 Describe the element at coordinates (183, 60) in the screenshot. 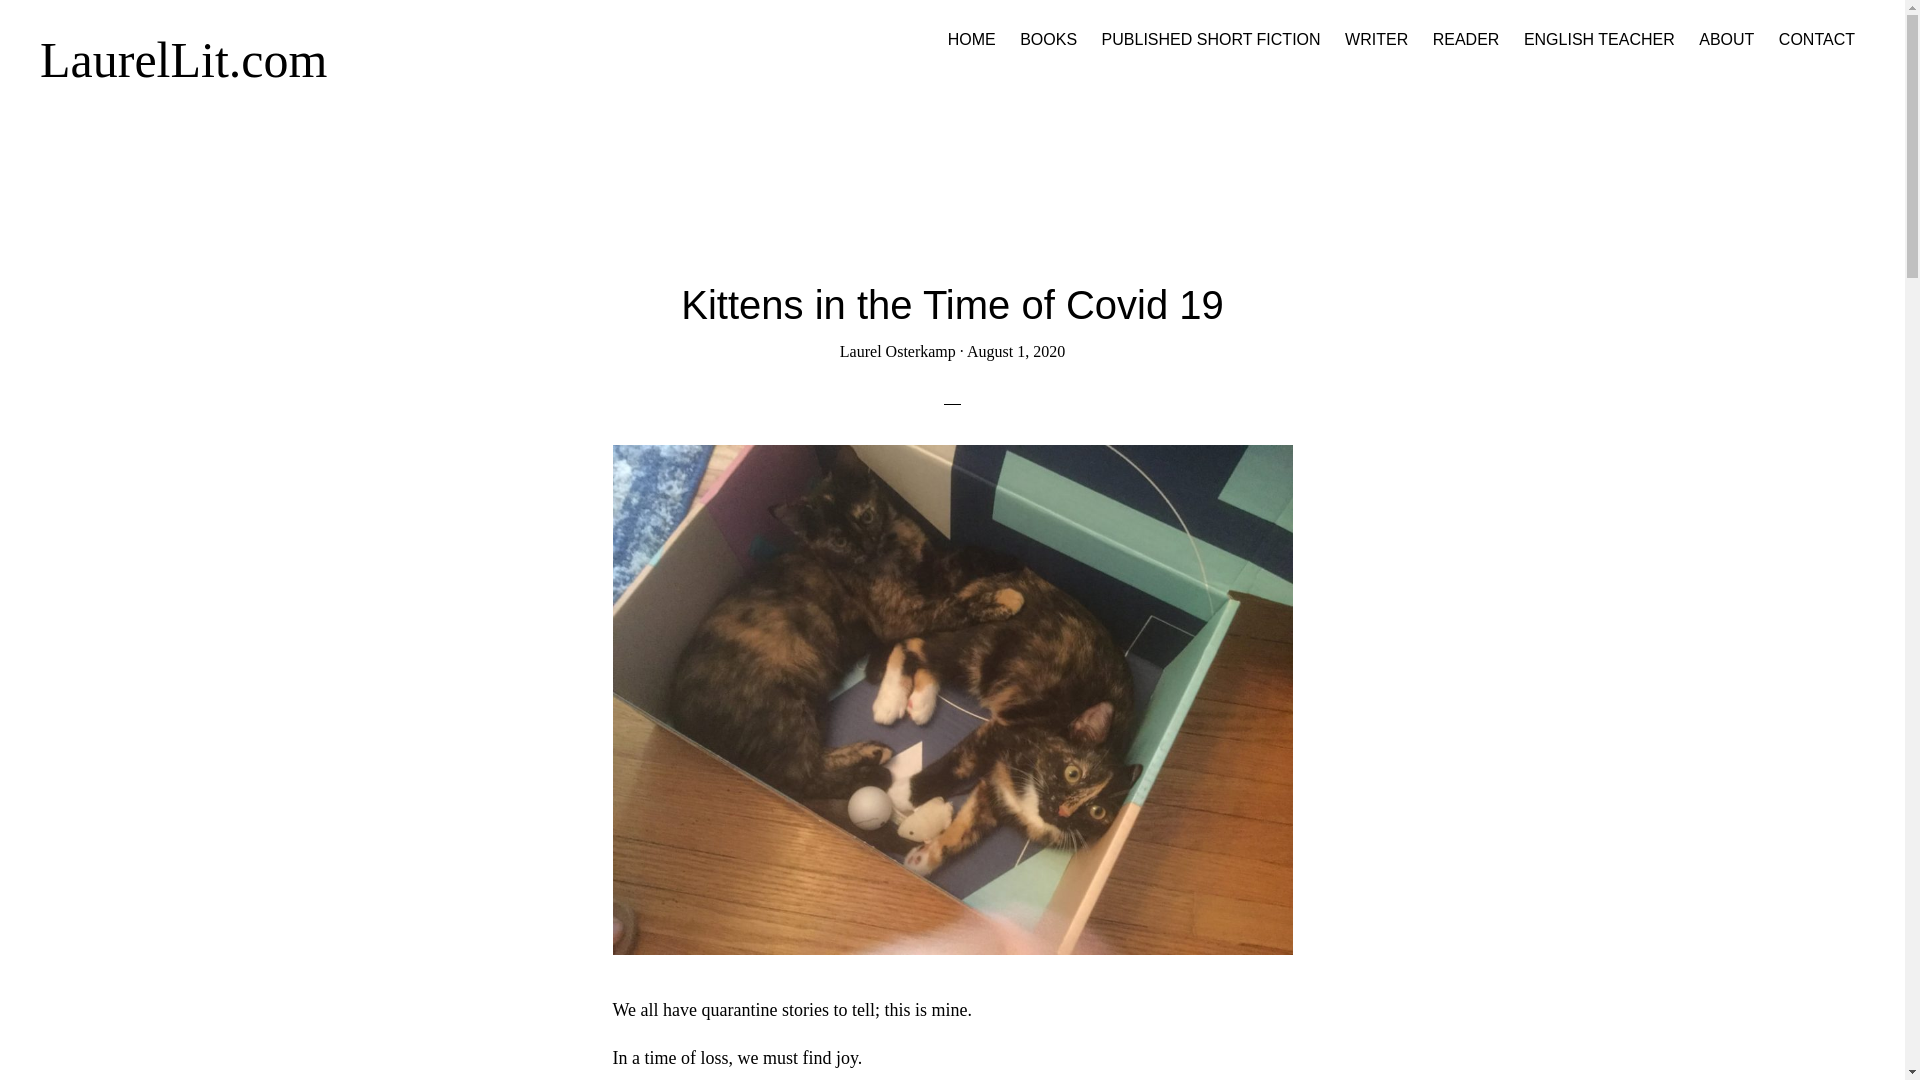

I see `LaurelLit.com` at that location.